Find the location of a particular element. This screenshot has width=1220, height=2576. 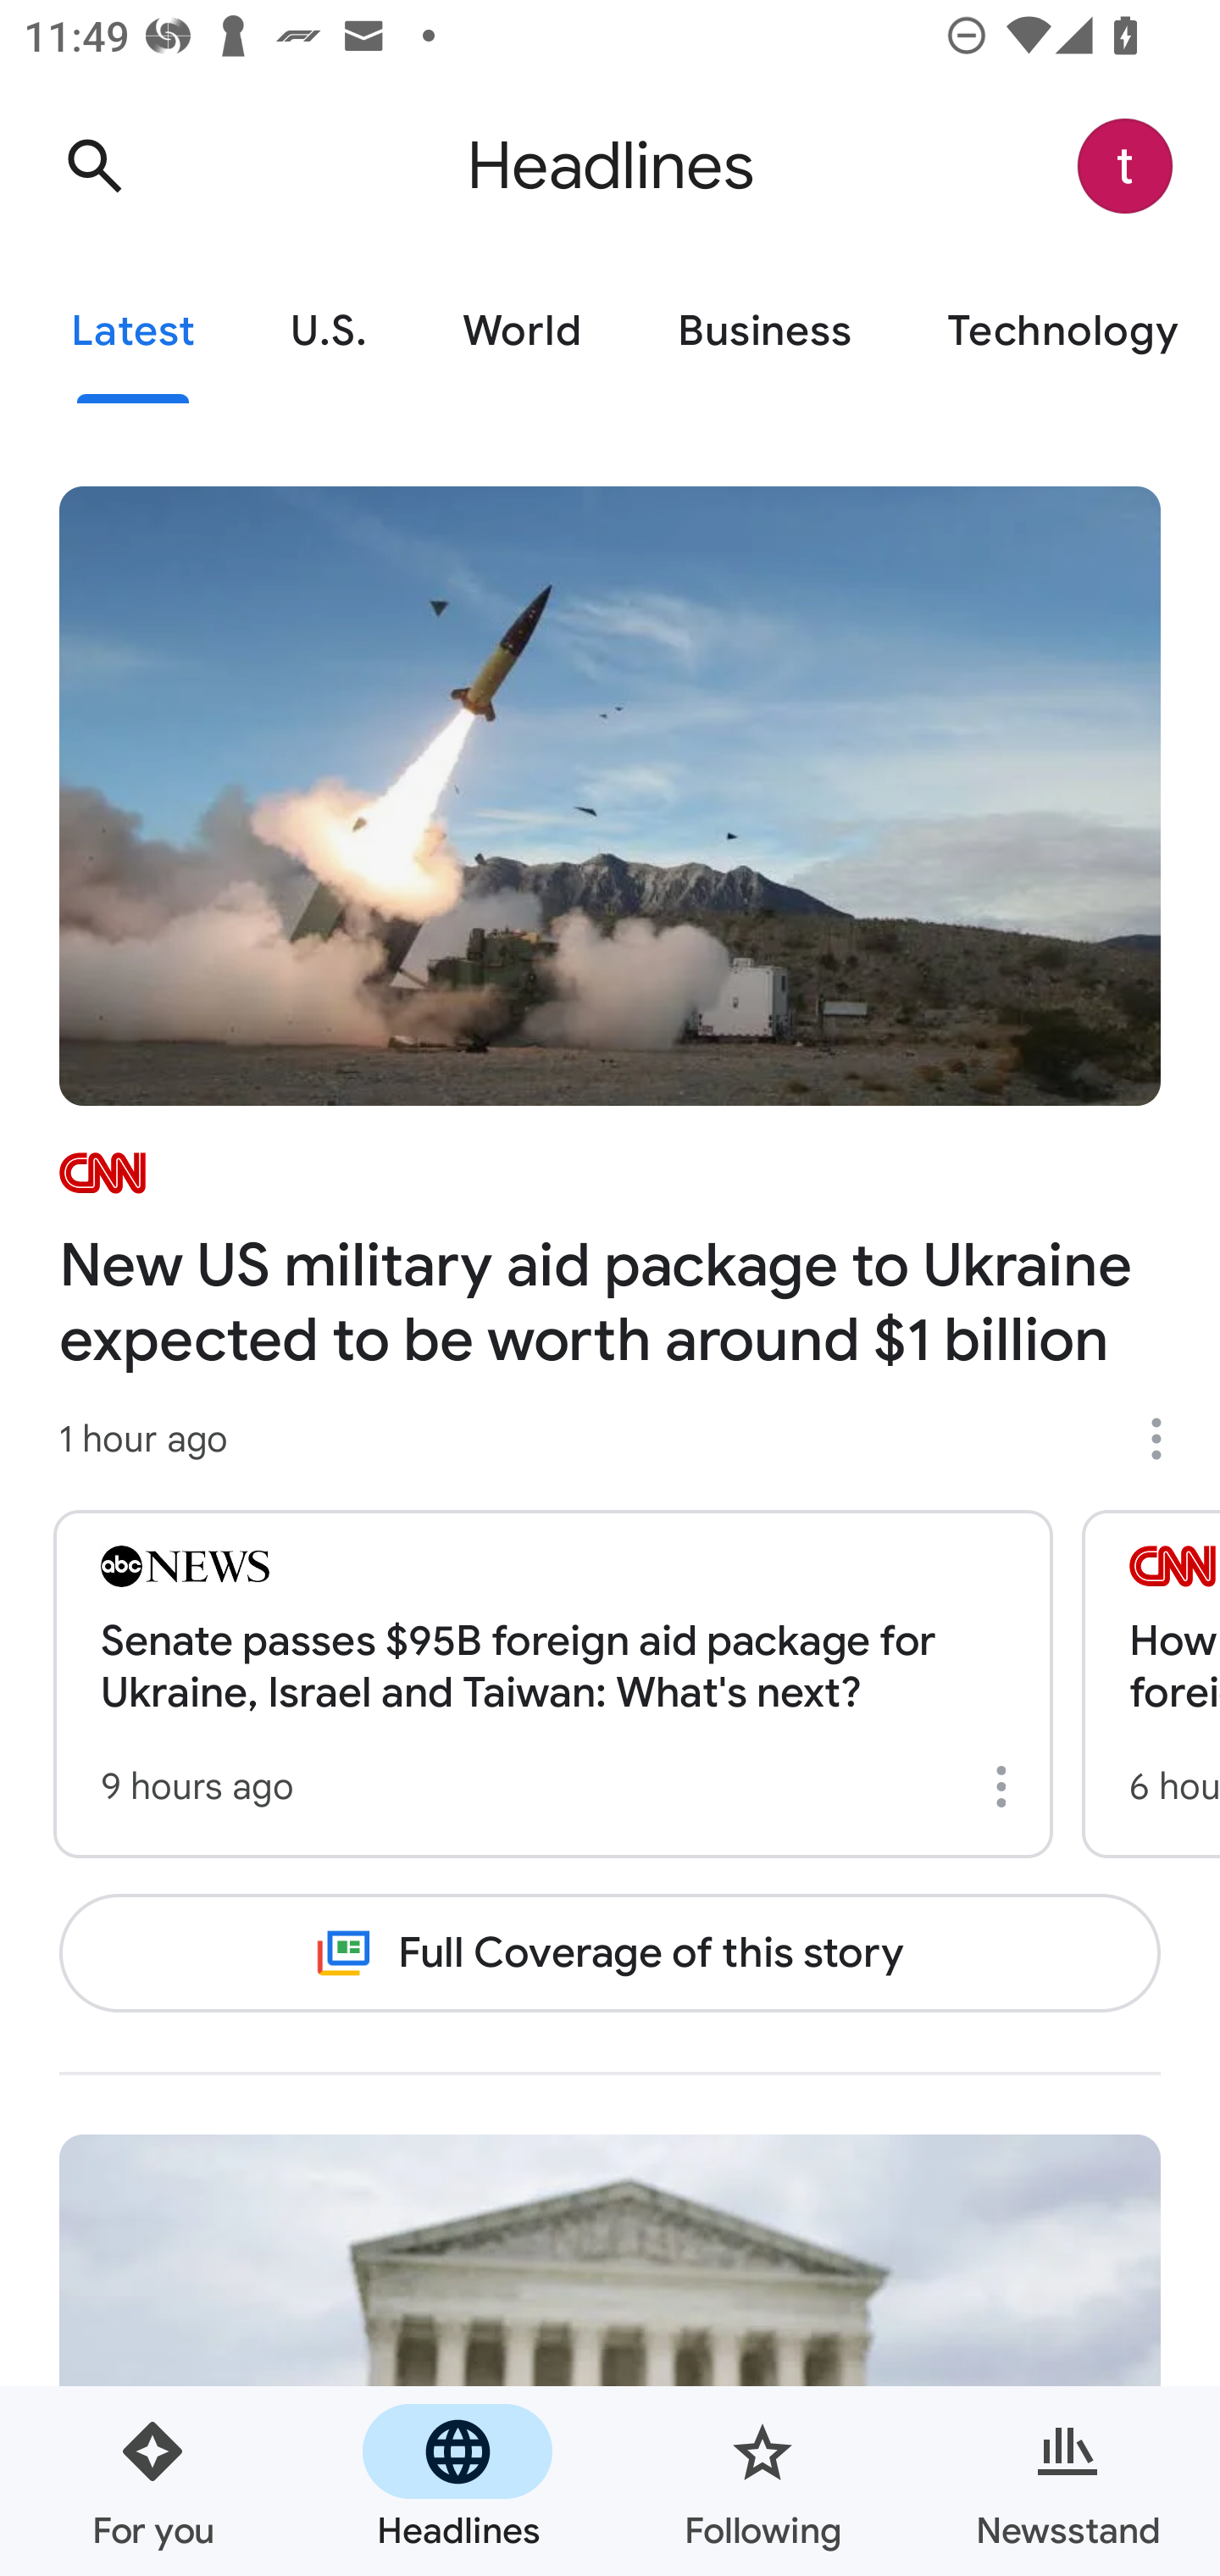

World is located at coordinates (522, 332).